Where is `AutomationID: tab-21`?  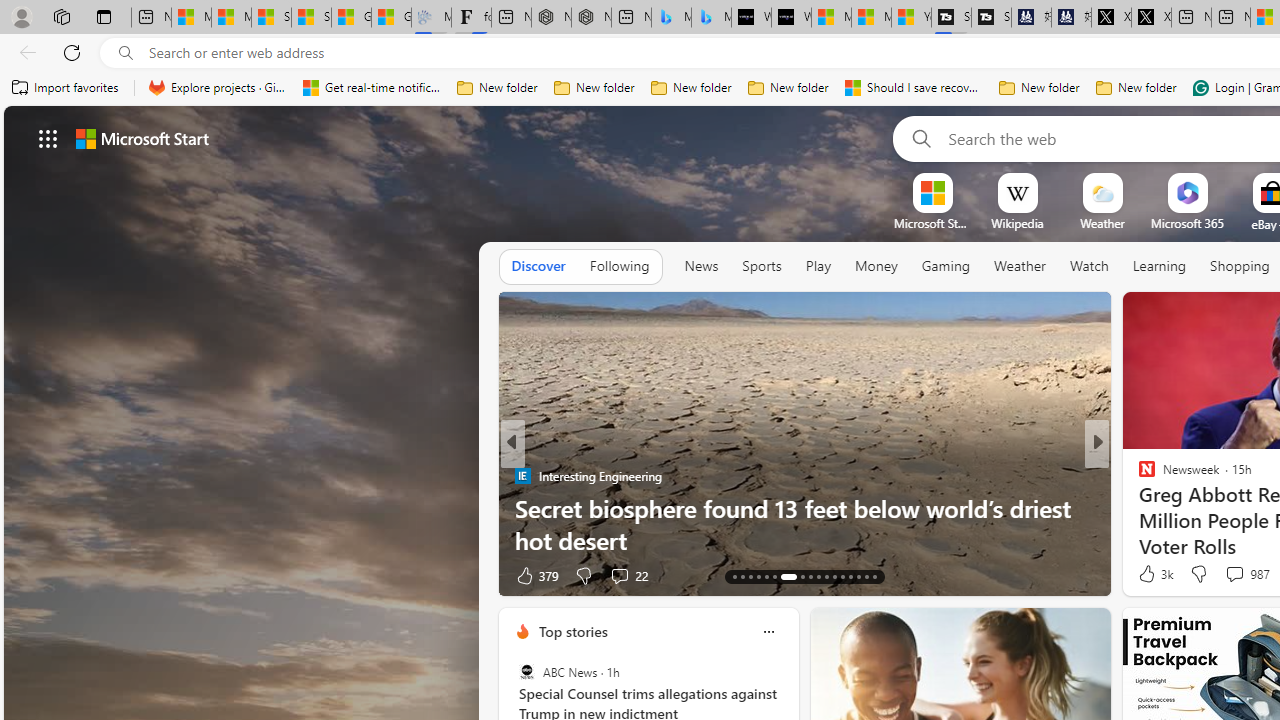 AutomationID: tab-21 is located at coordinates (810, 576).